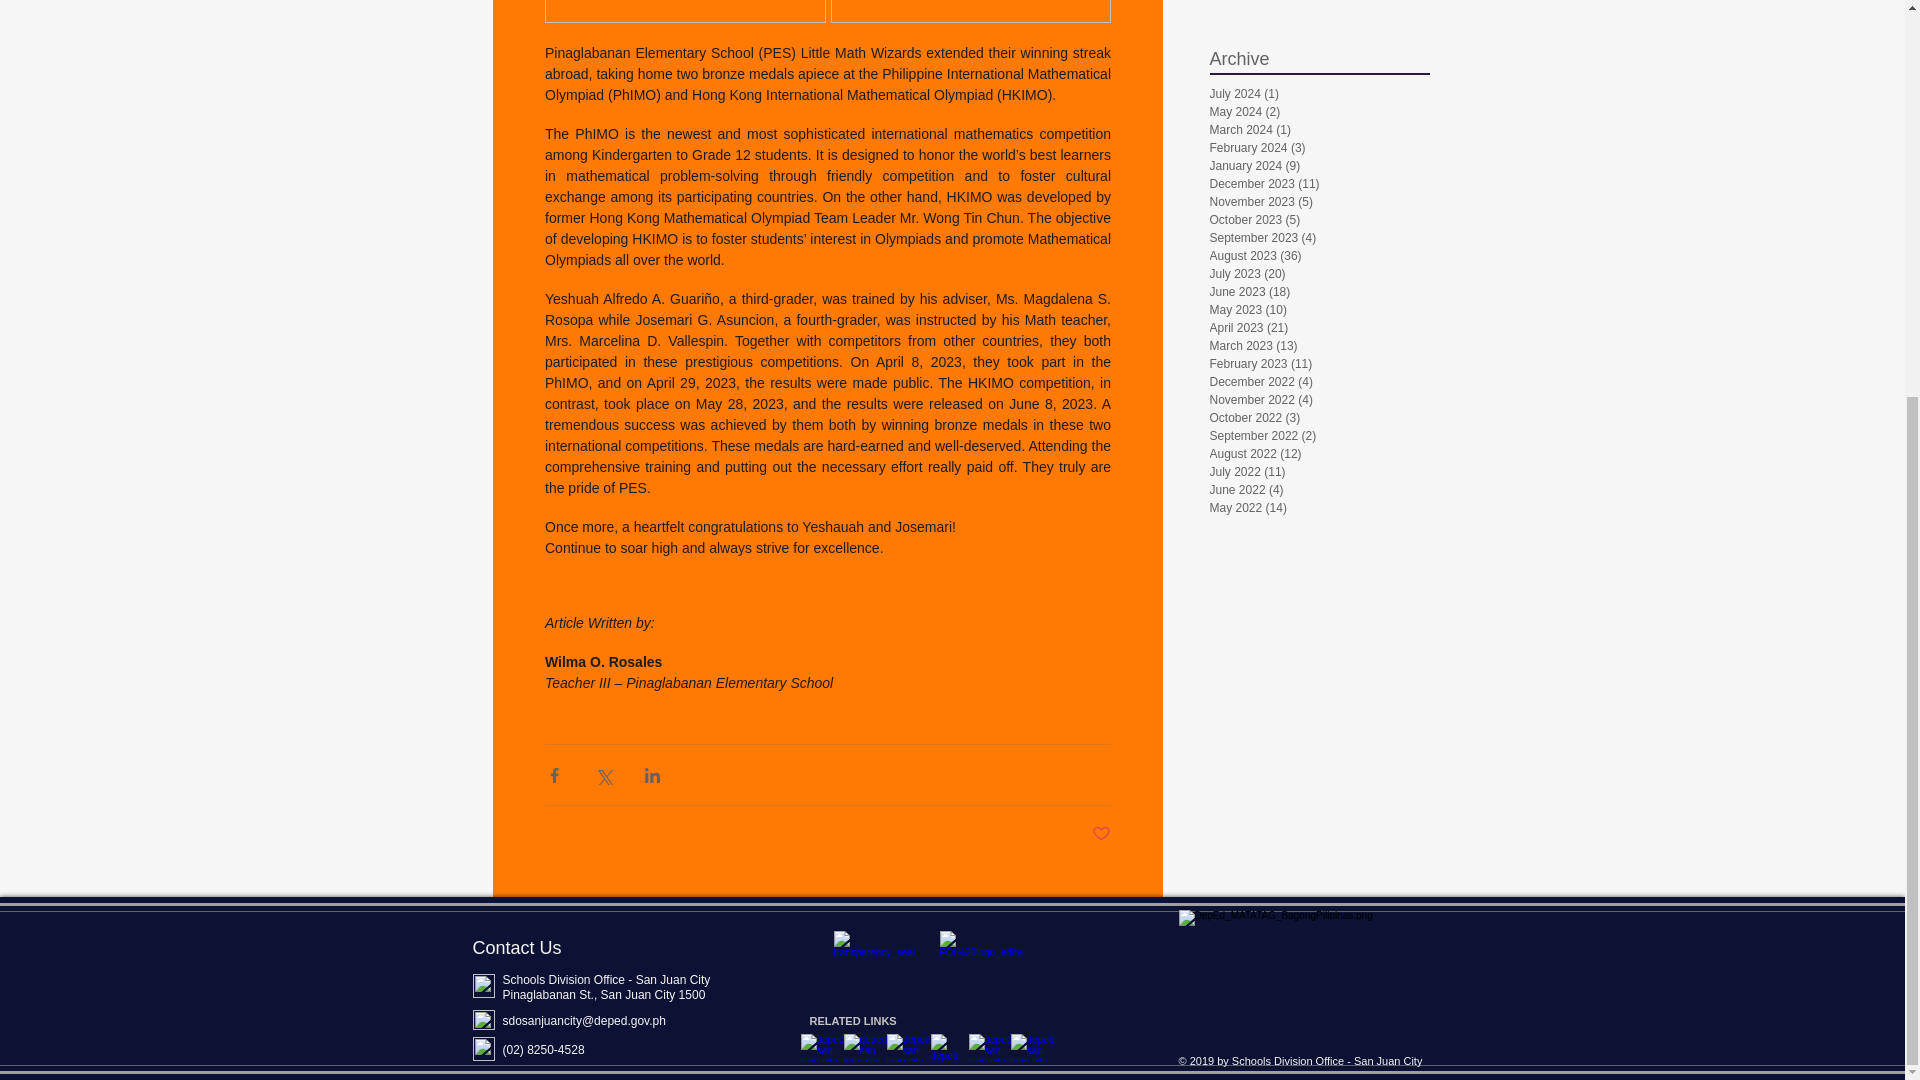  What do you see at coordinates (909, 1047) in the screenshot?
I see `Commission on Audit` at bounding box center [909, 1047].